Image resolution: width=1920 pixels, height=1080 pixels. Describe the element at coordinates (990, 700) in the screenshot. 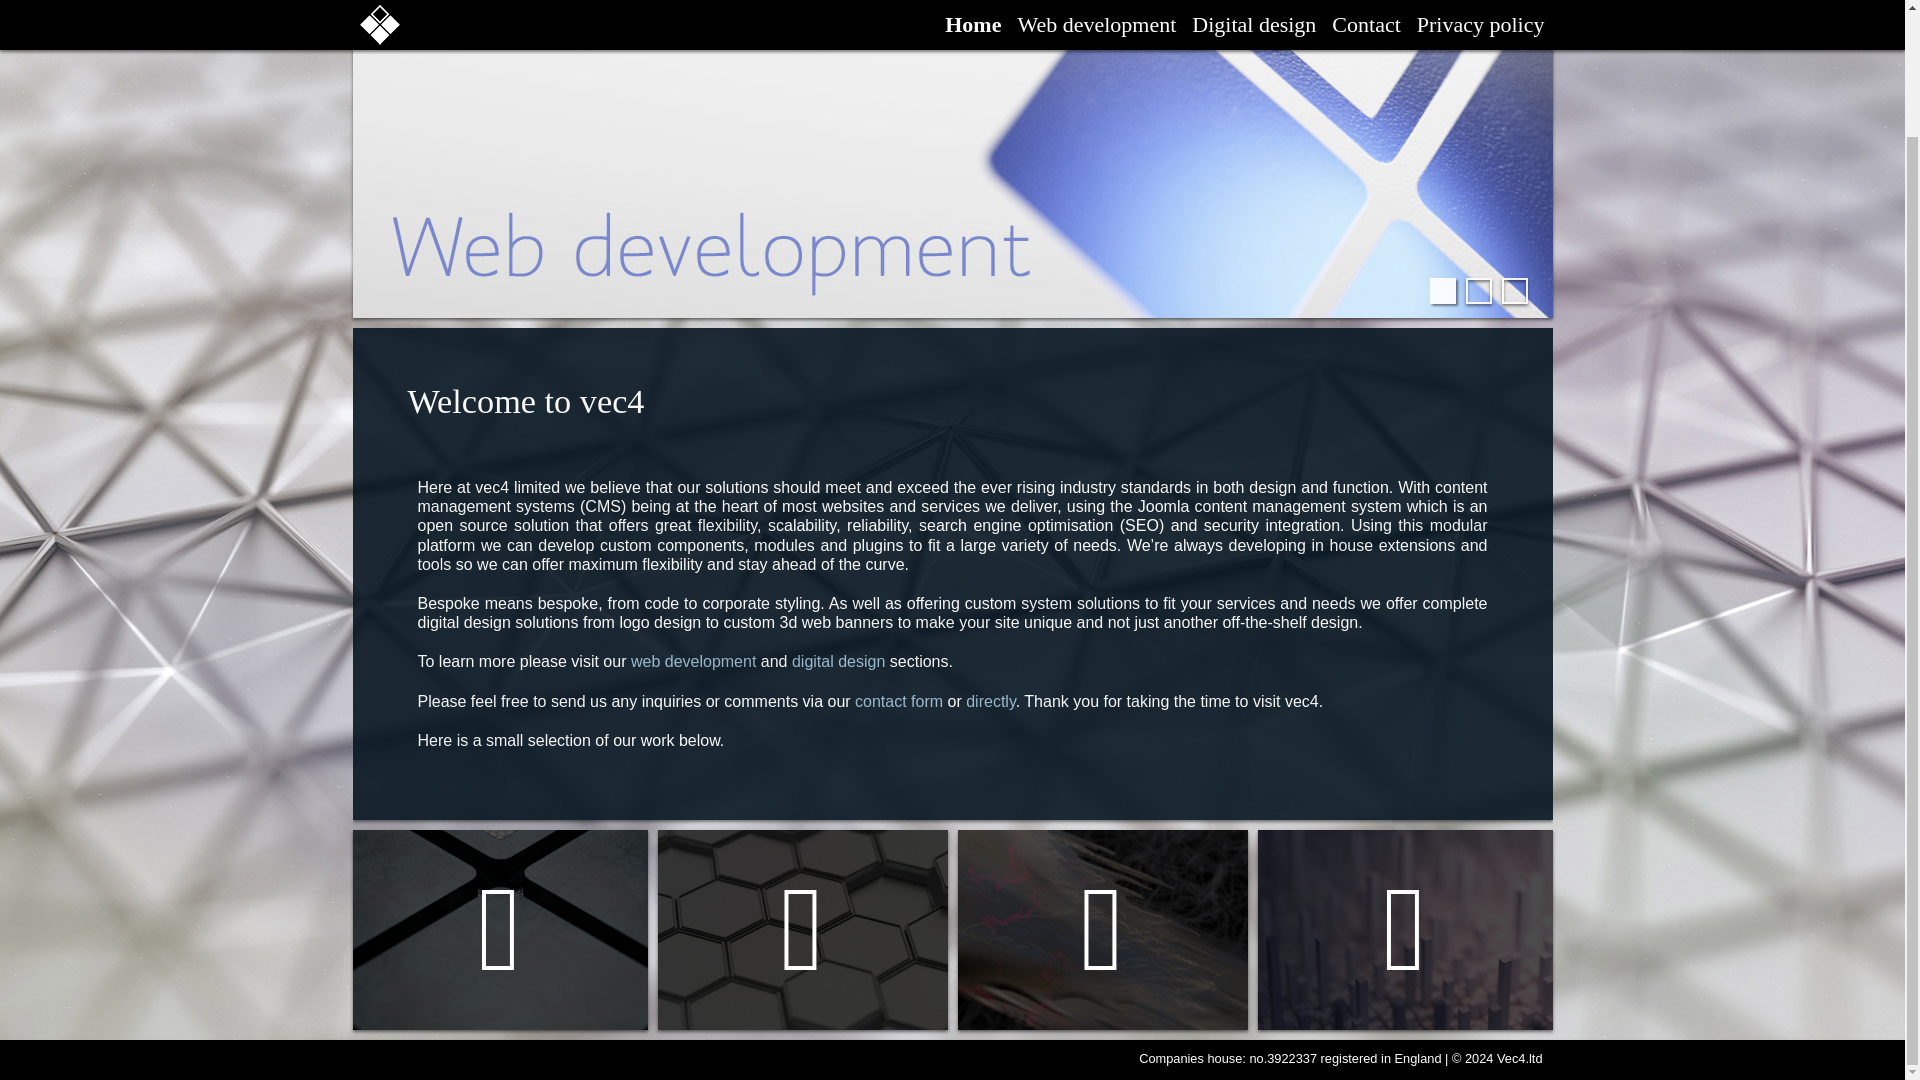

I see `directly` at that location.